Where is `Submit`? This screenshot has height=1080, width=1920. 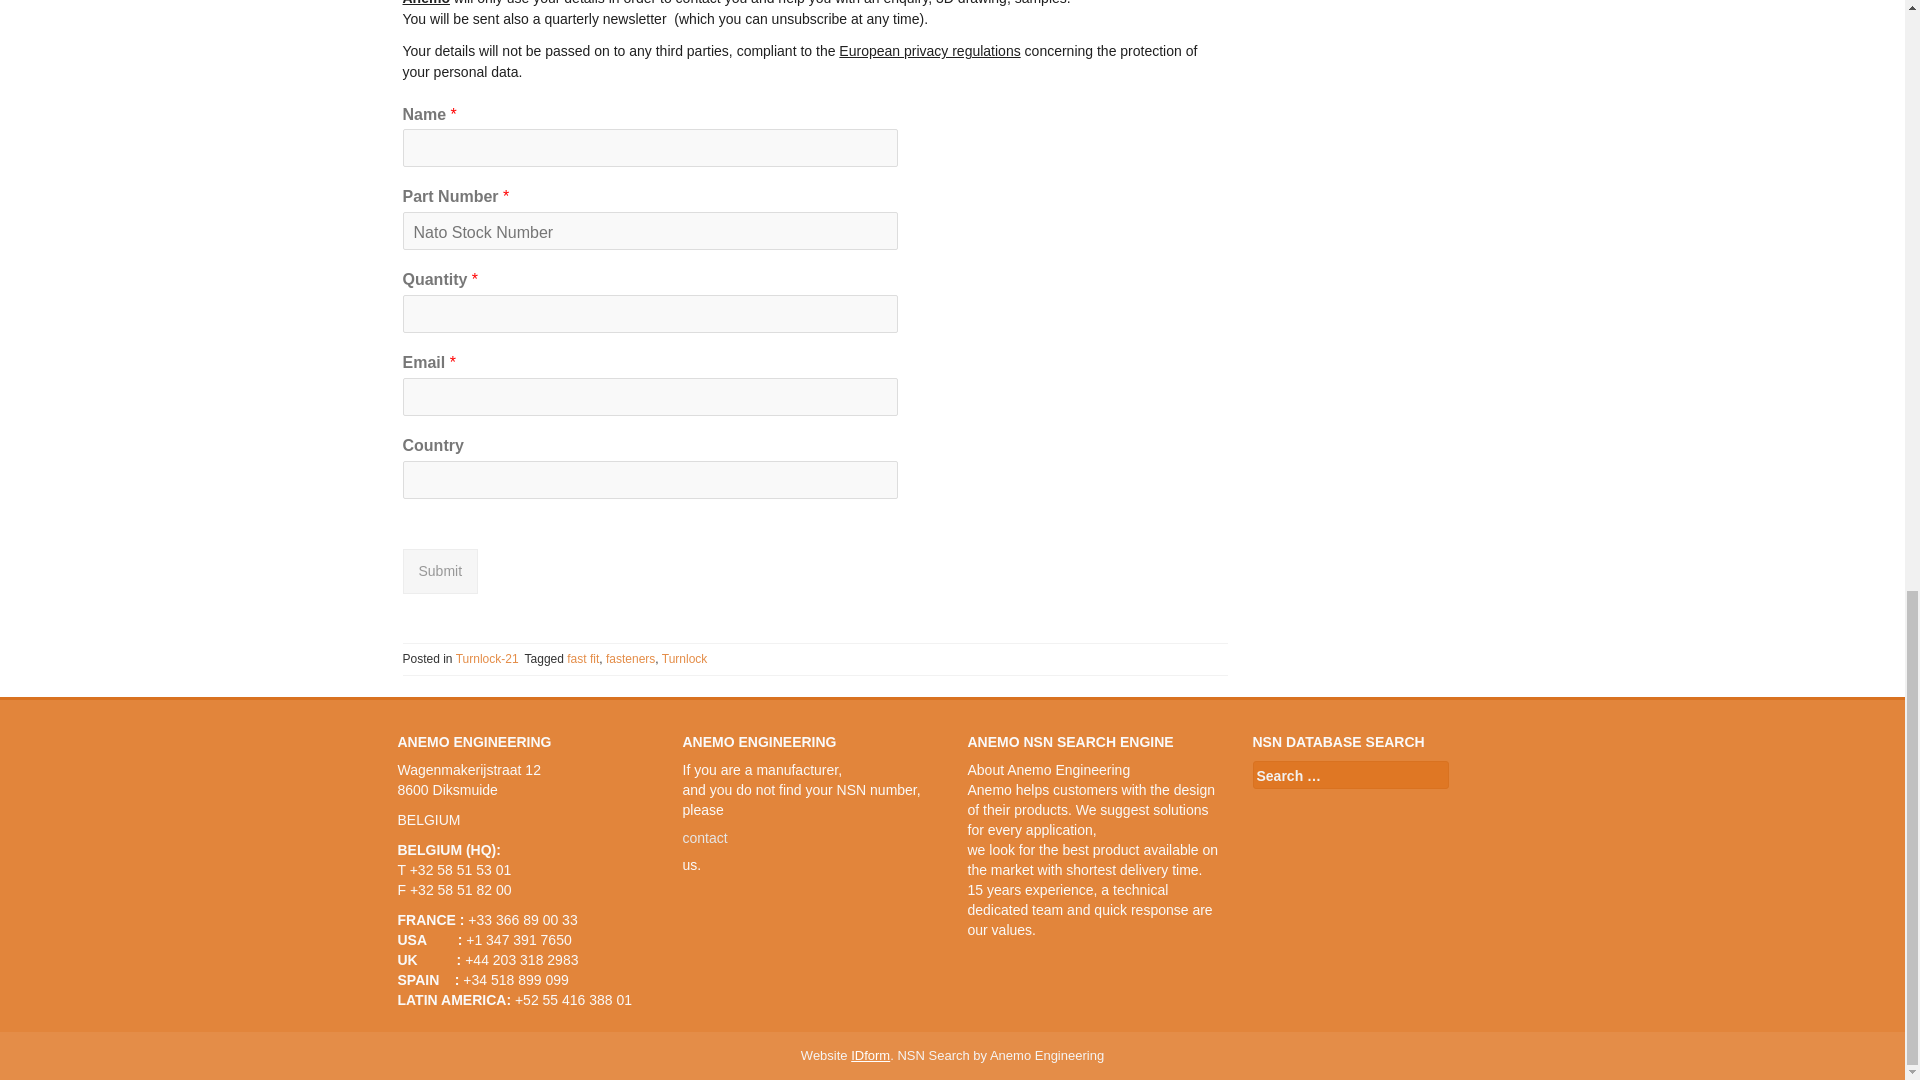 Submit is located at coordinates (440, 572).